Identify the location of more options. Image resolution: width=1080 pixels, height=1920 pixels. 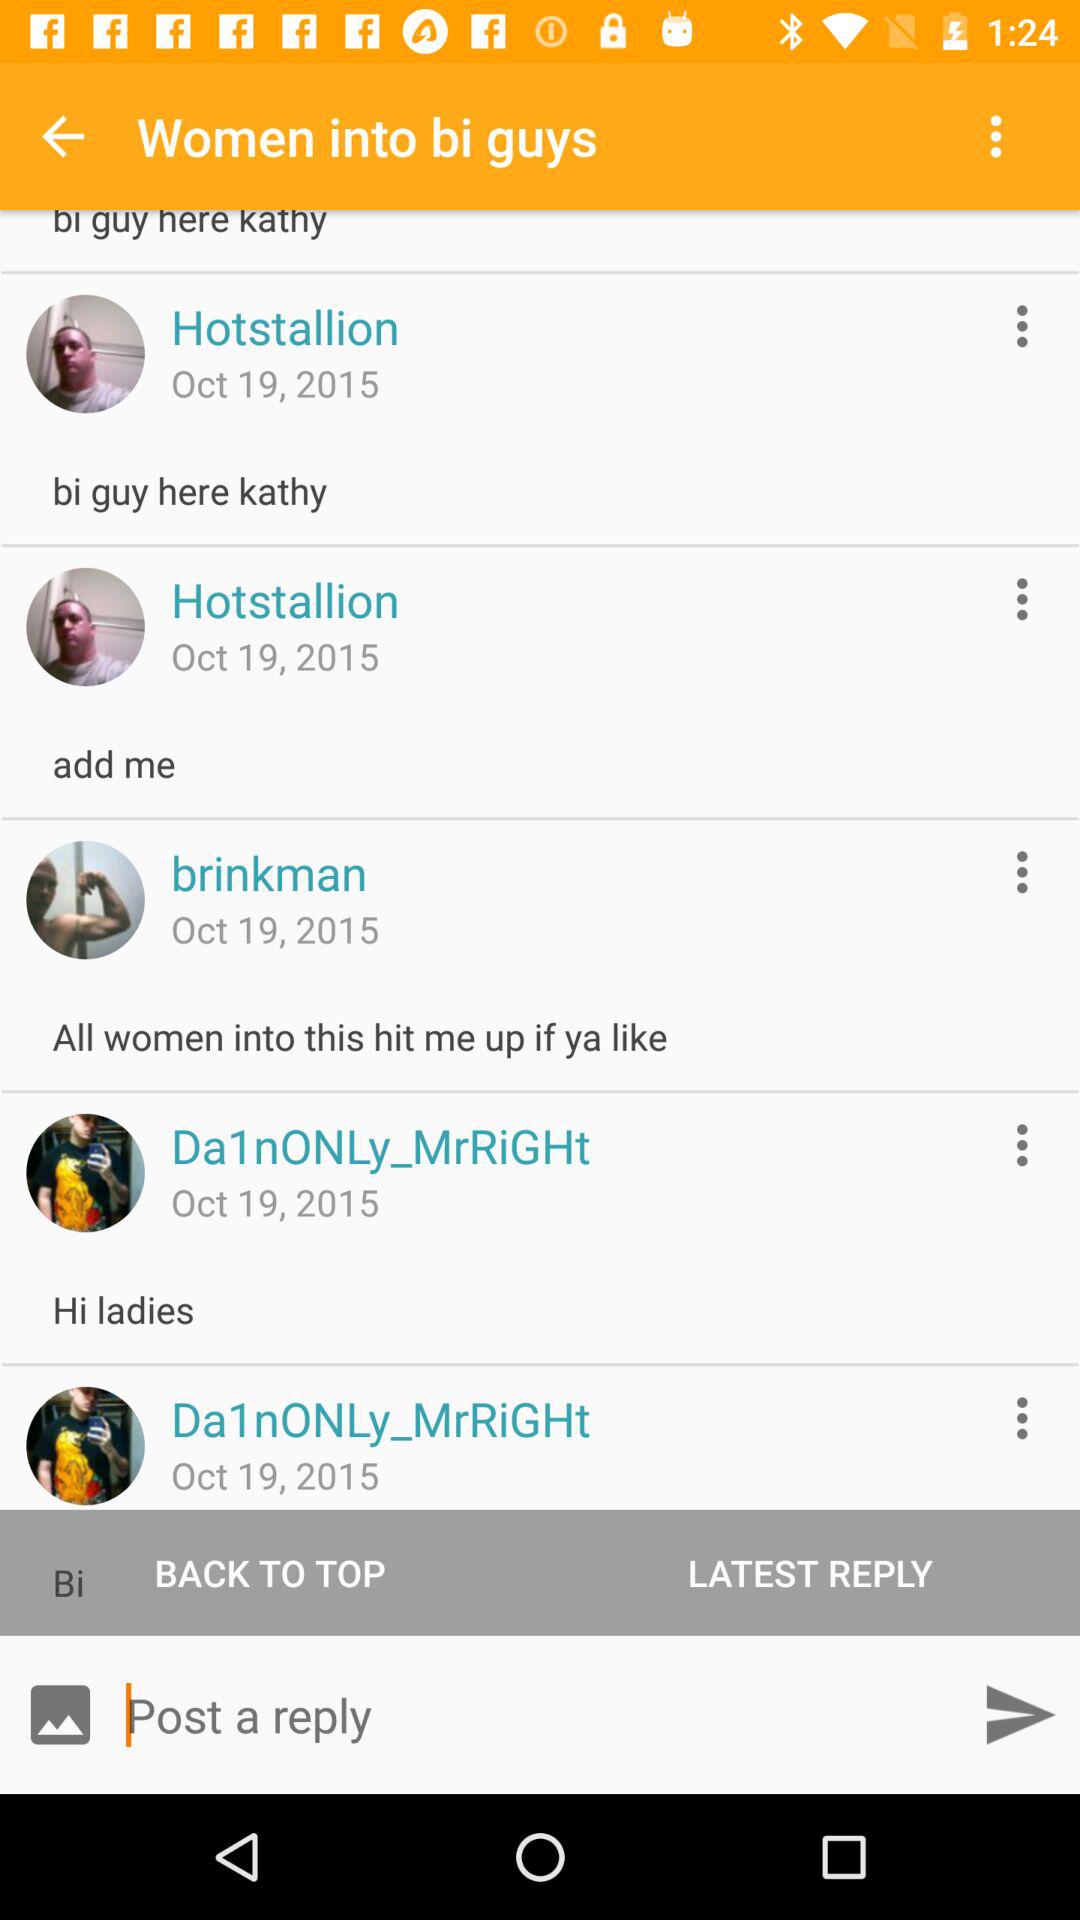
(1022, 1144).